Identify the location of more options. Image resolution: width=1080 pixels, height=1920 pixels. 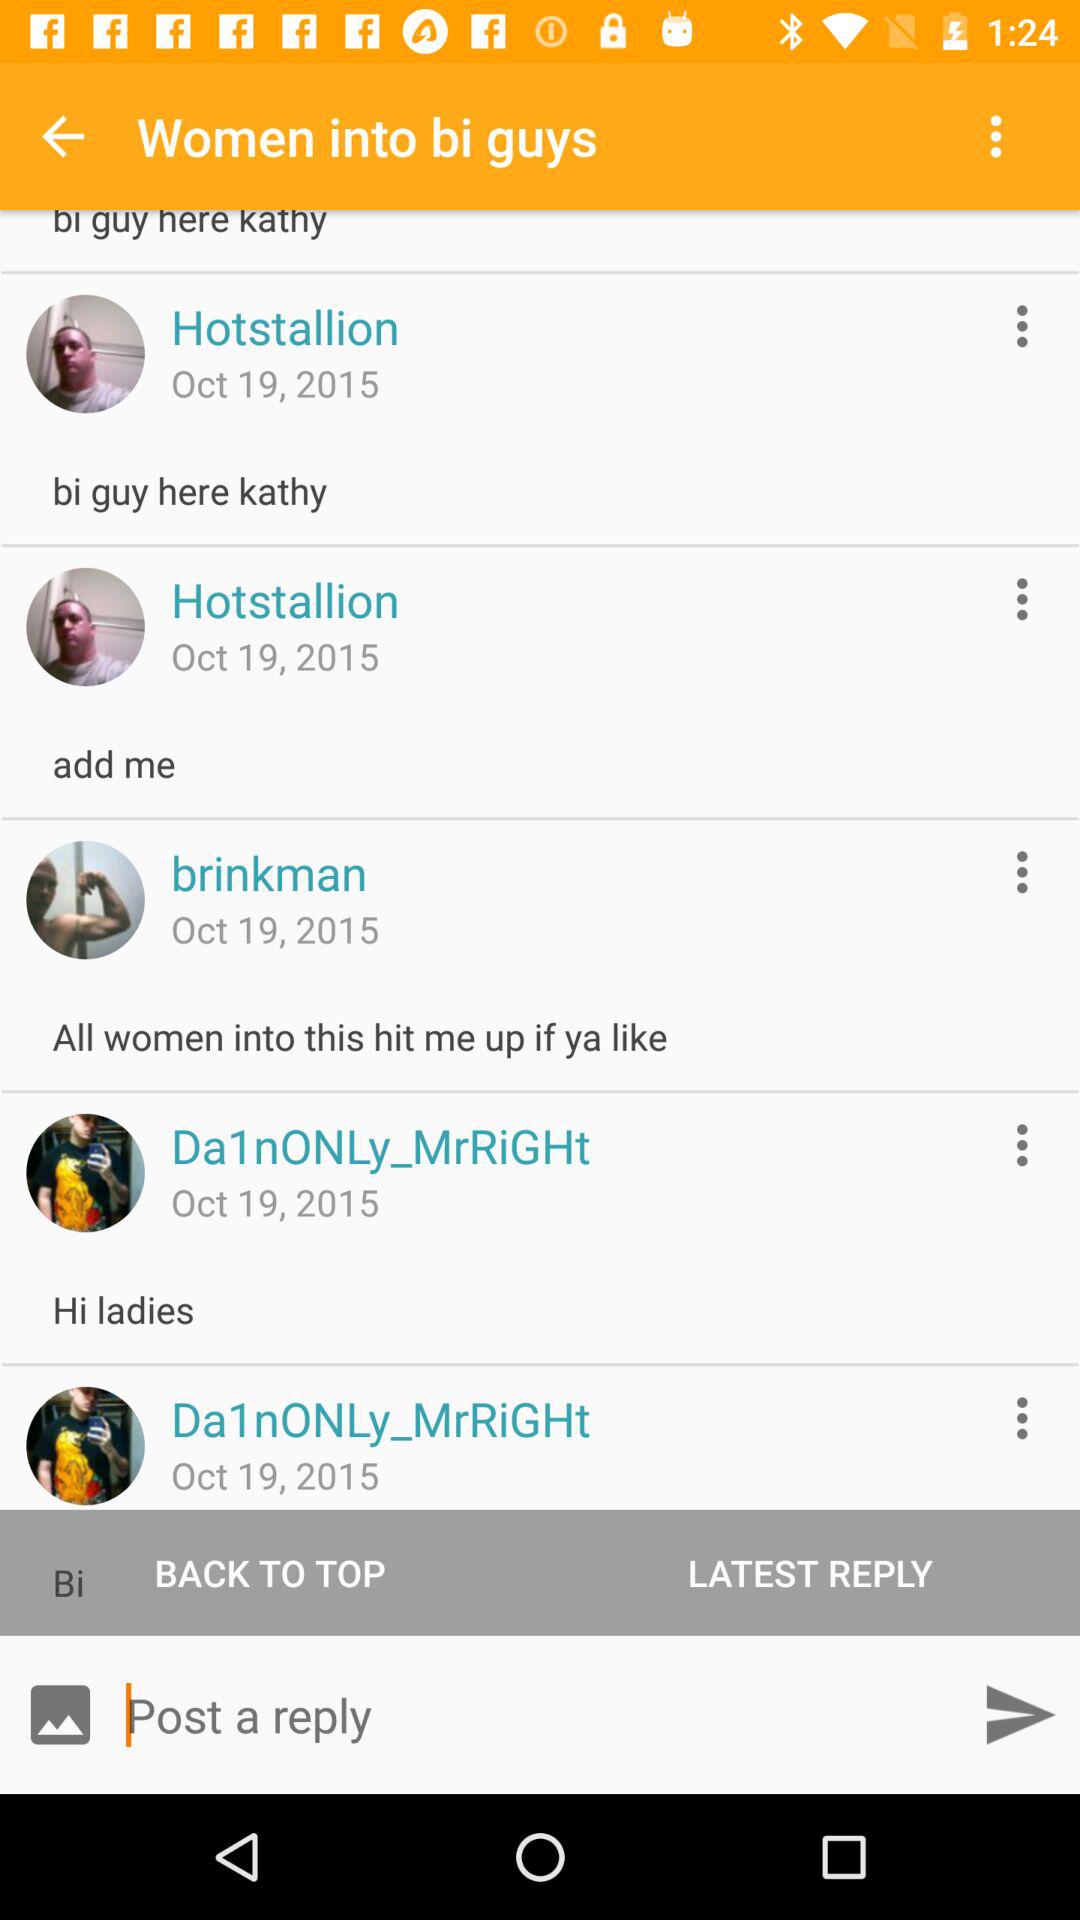
(1022, 1144).